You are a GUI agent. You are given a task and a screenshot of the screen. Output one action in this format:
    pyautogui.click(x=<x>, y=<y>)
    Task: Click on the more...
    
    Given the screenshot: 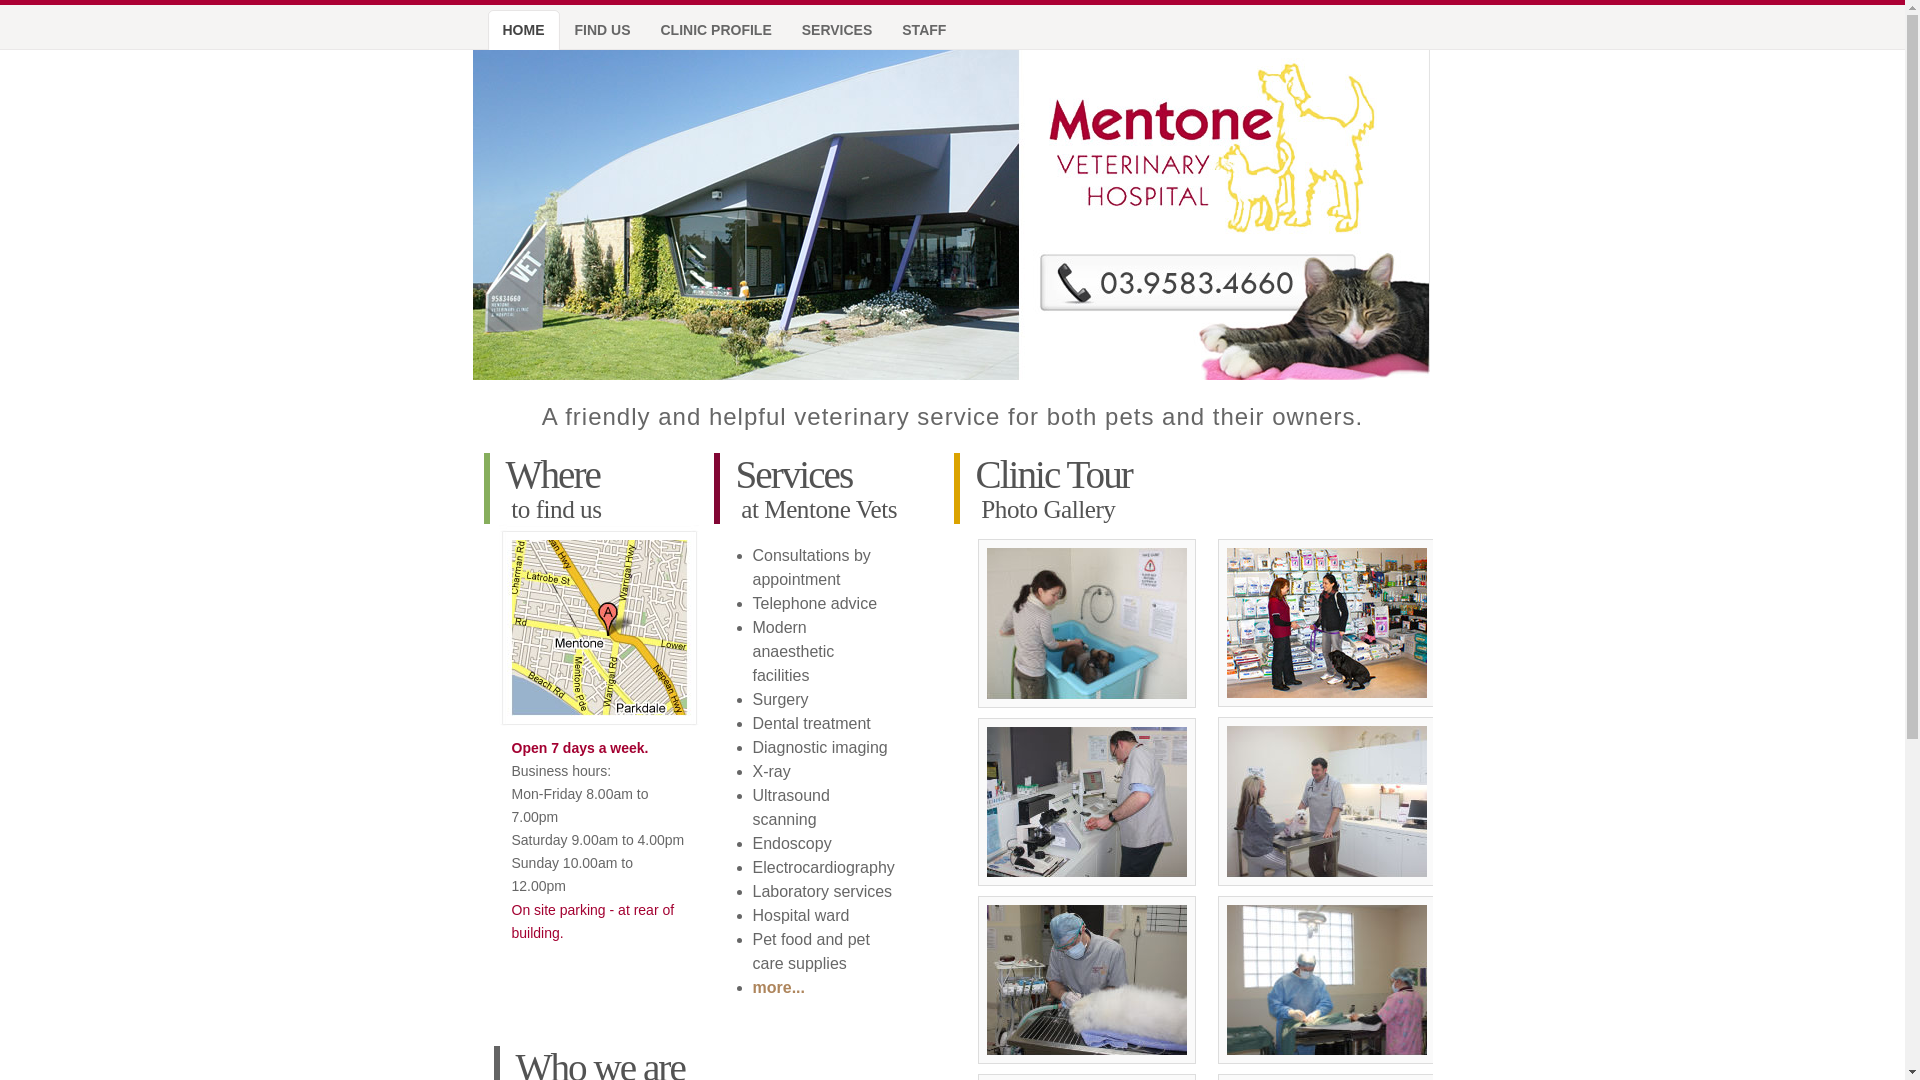 What is the action you would take?
    pyautogui.click(x=778, y=988)
    